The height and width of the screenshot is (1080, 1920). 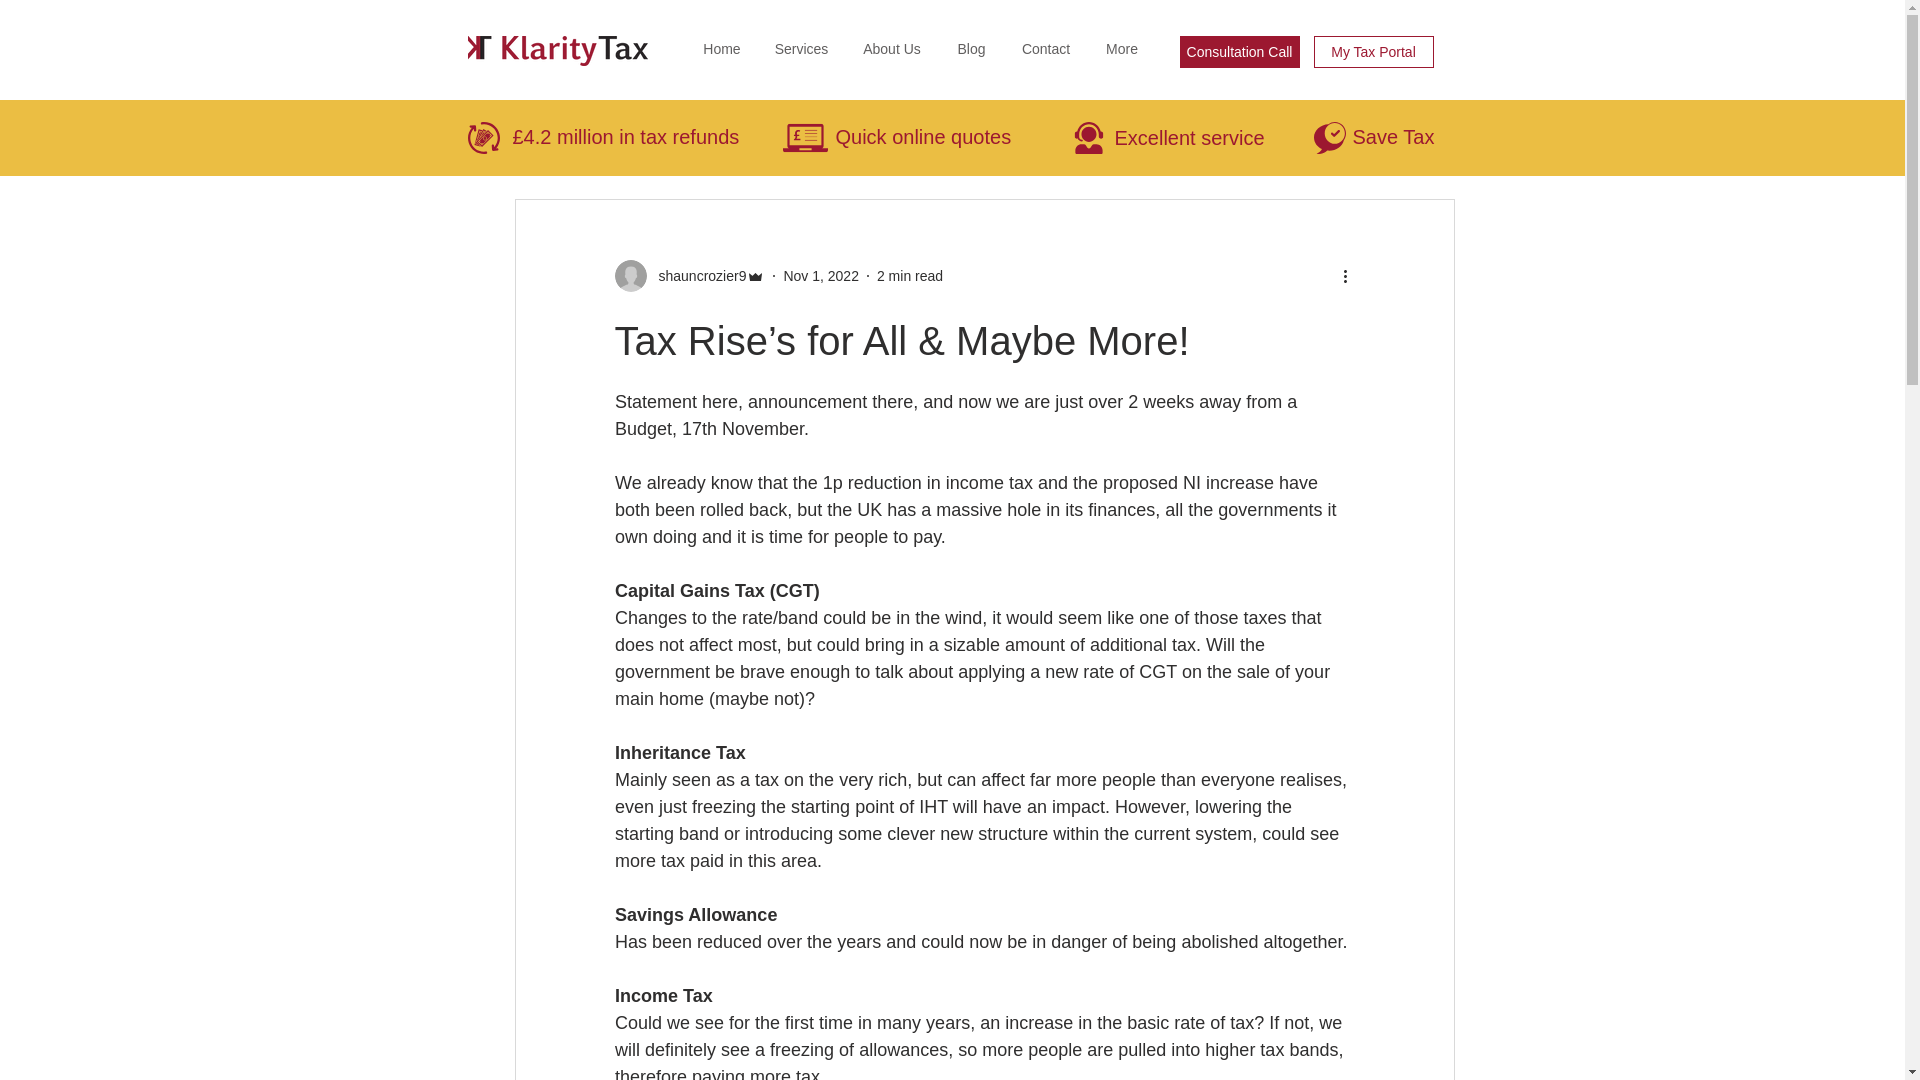 I want to click on All Posts, so click(x=520, y=138).